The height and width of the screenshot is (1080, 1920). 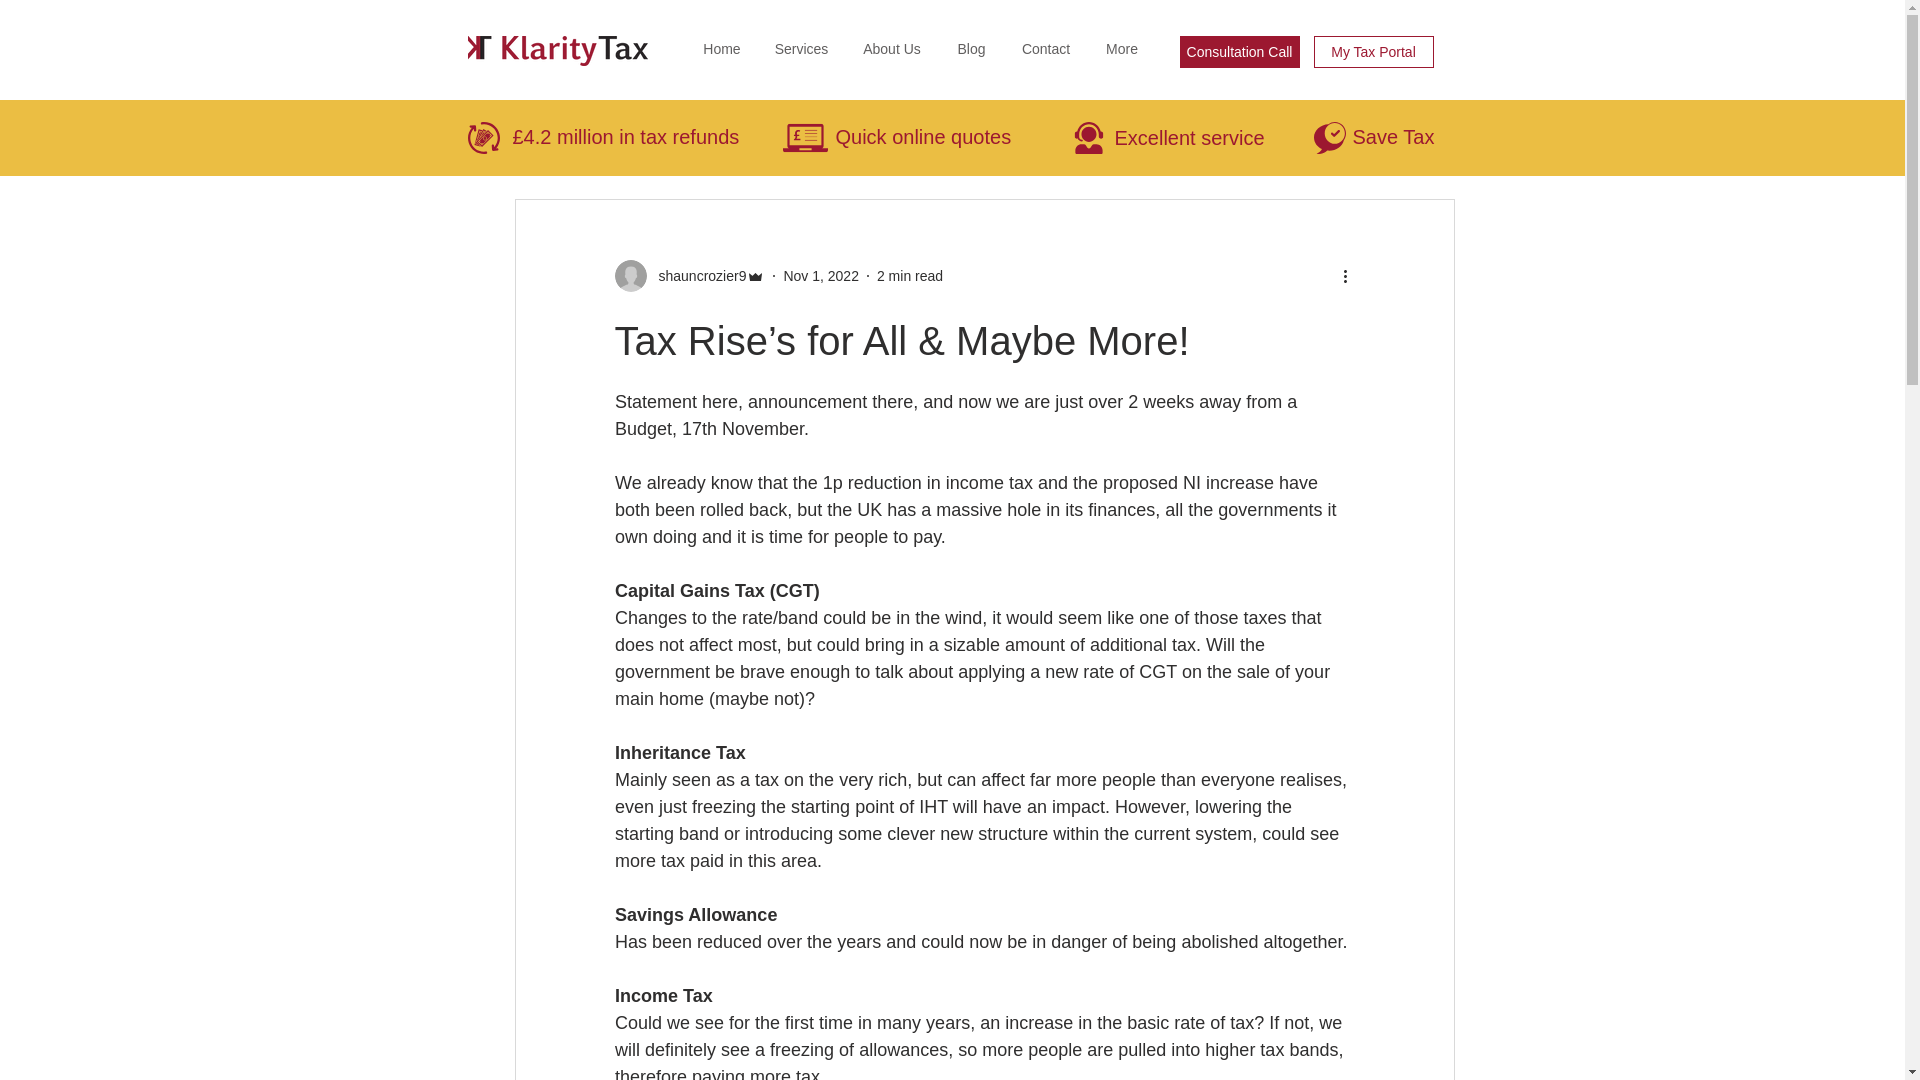 I want to click on All Posts, so click(x=520, y=138).